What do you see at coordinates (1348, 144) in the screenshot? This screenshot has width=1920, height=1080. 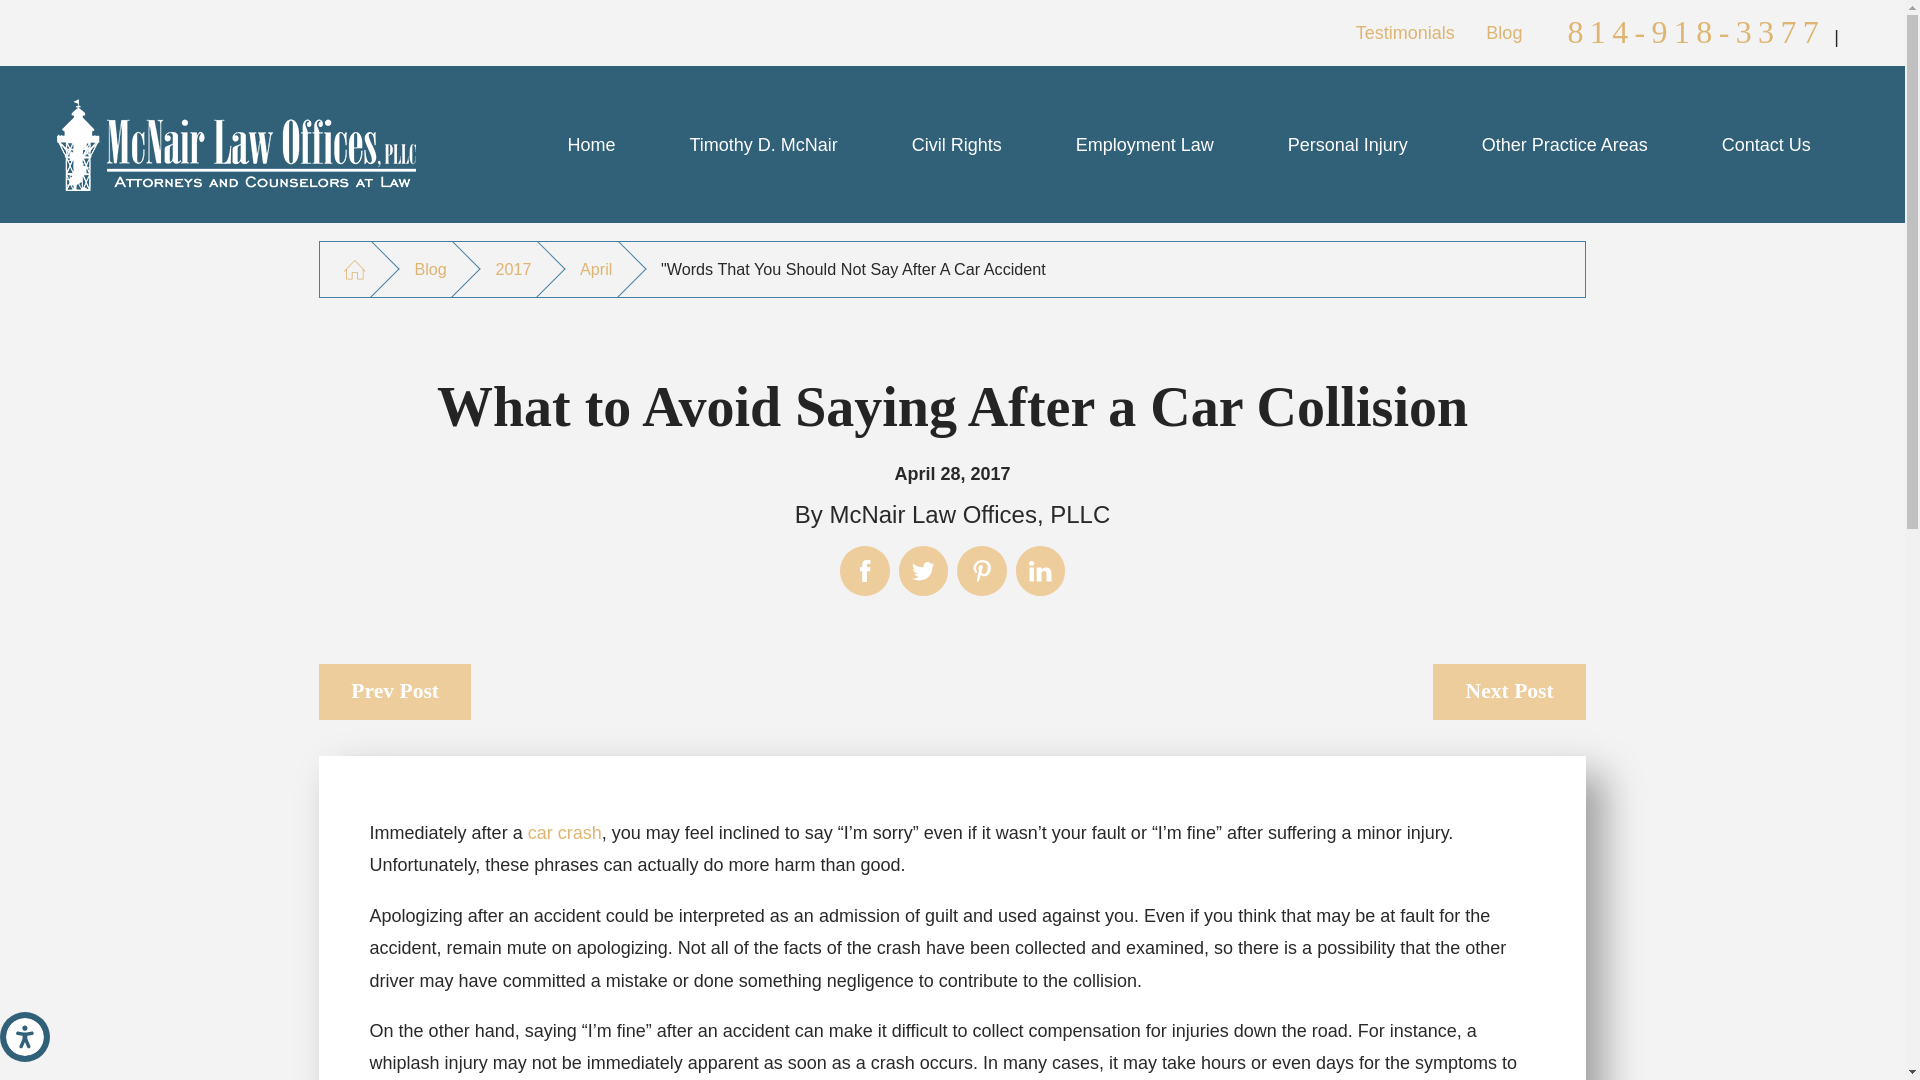 I see `Personal Injury` at bounding box center [1348, 144].